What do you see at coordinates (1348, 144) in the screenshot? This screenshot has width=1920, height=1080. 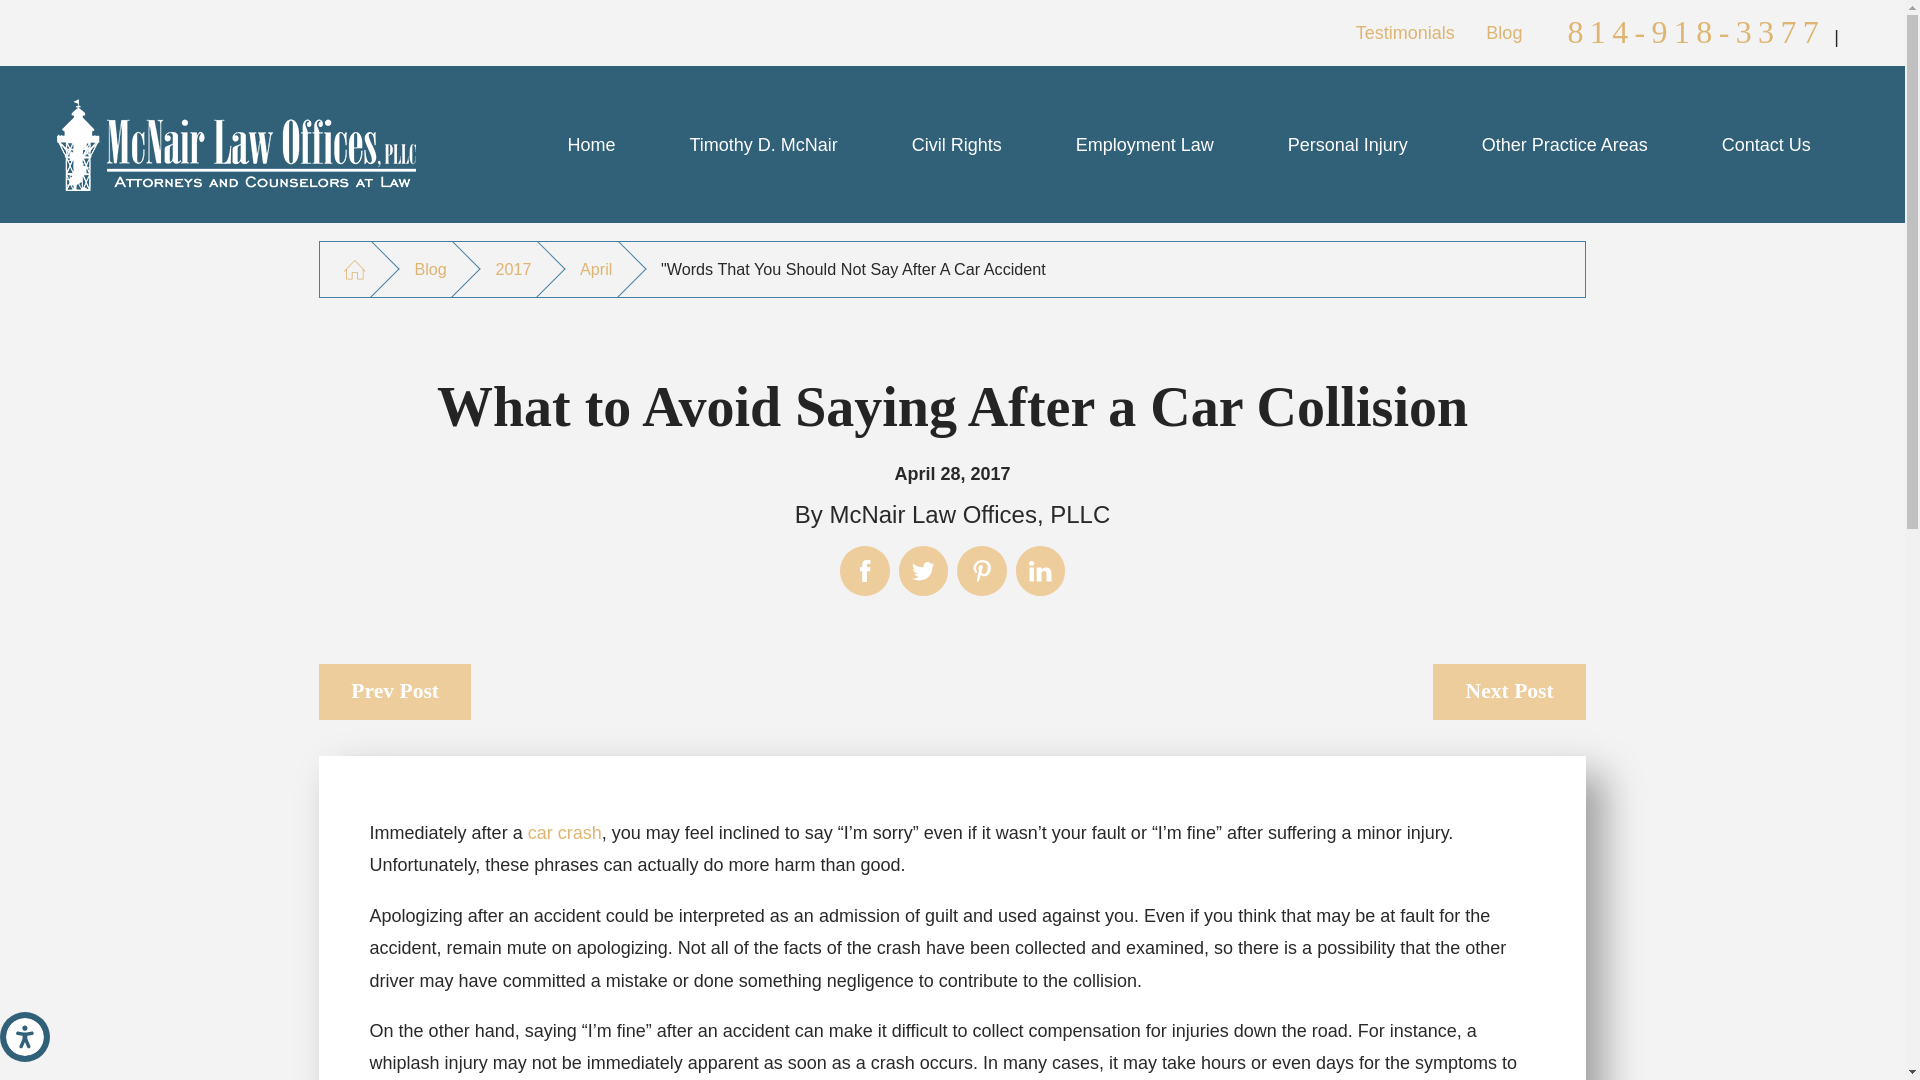 I see `Personal Injury` at bounding box center [1348, 144].